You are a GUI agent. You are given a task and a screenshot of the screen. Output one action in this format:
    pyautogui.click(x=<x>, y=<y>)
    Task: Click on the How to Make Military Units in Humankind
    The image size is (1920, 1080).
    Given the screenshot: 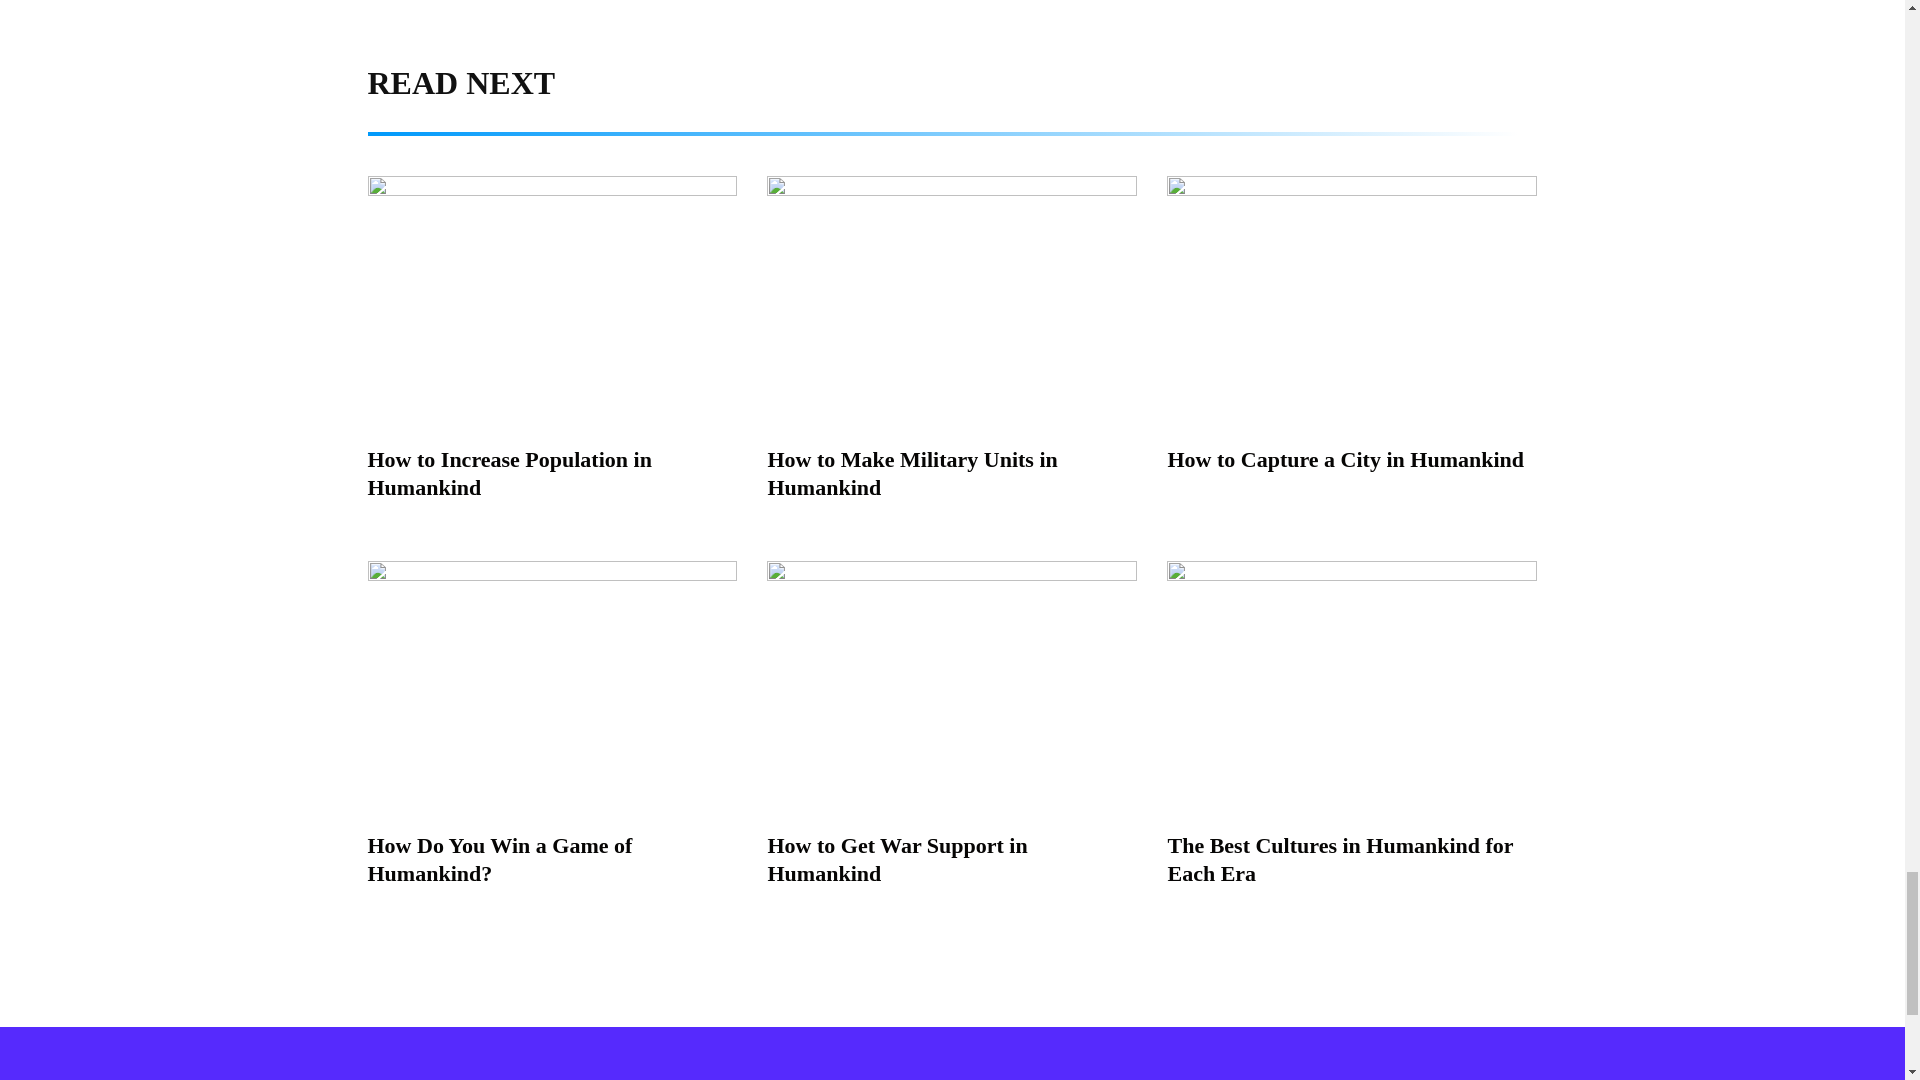 What is the action you would take?
    pyautogui.click(x=912, y=474)
    